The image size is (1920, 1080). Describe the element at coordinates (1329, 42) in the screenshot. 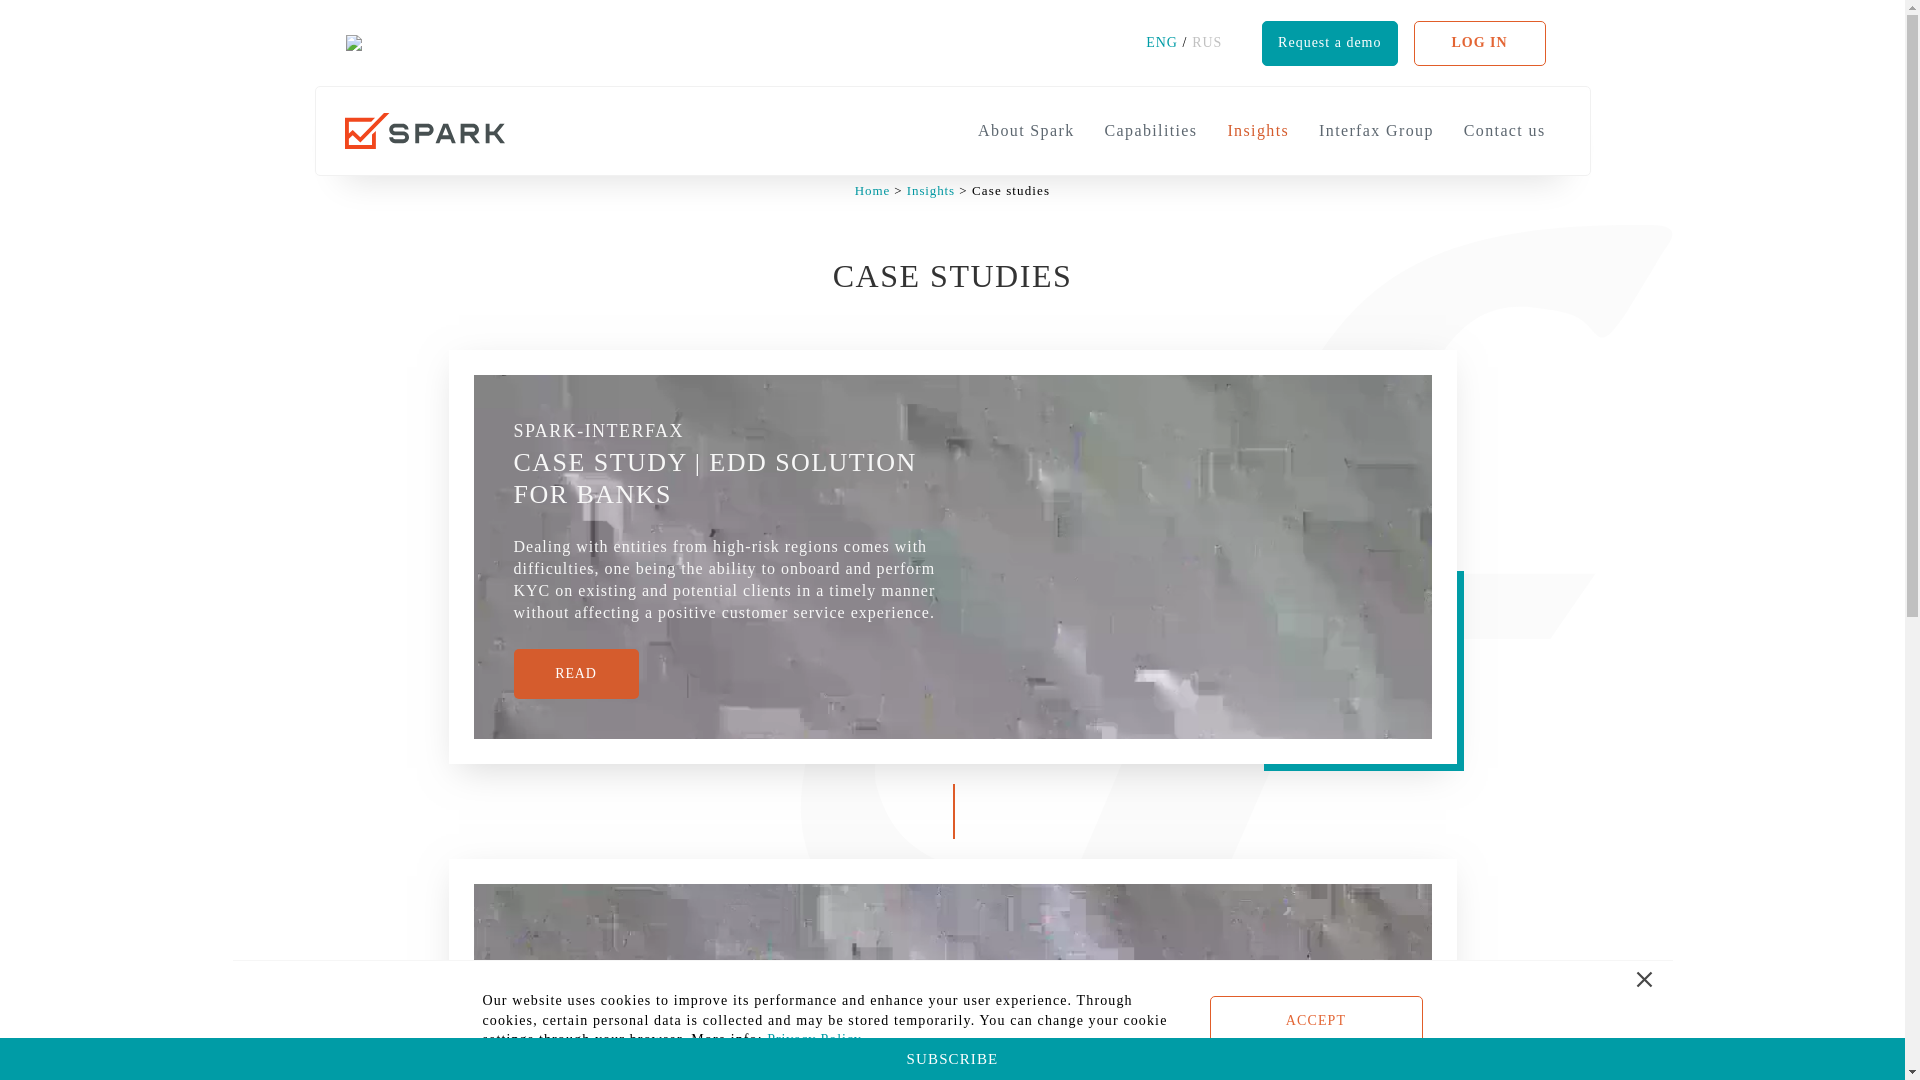

I see `Request a demo` at that location.